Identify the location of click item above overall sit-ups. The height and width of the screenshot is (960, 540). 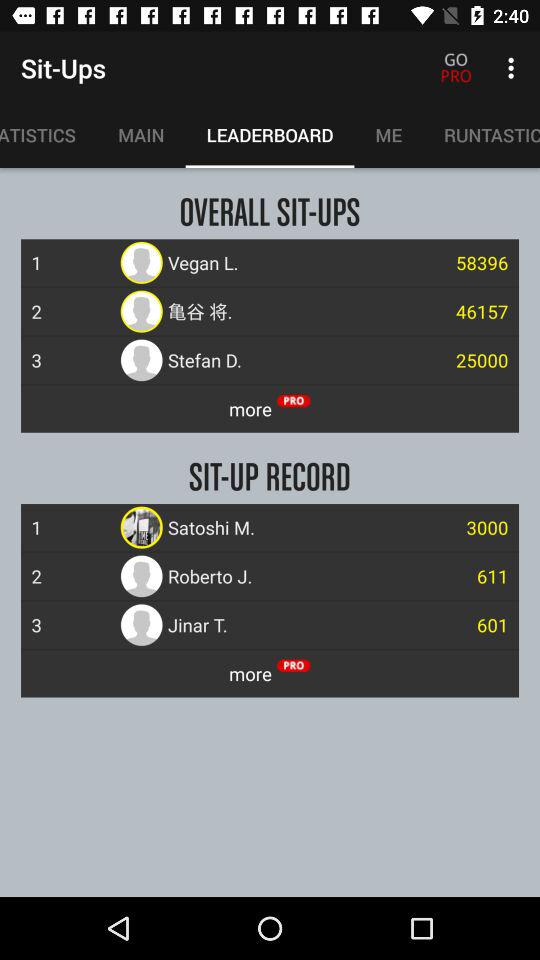
(388, 135).